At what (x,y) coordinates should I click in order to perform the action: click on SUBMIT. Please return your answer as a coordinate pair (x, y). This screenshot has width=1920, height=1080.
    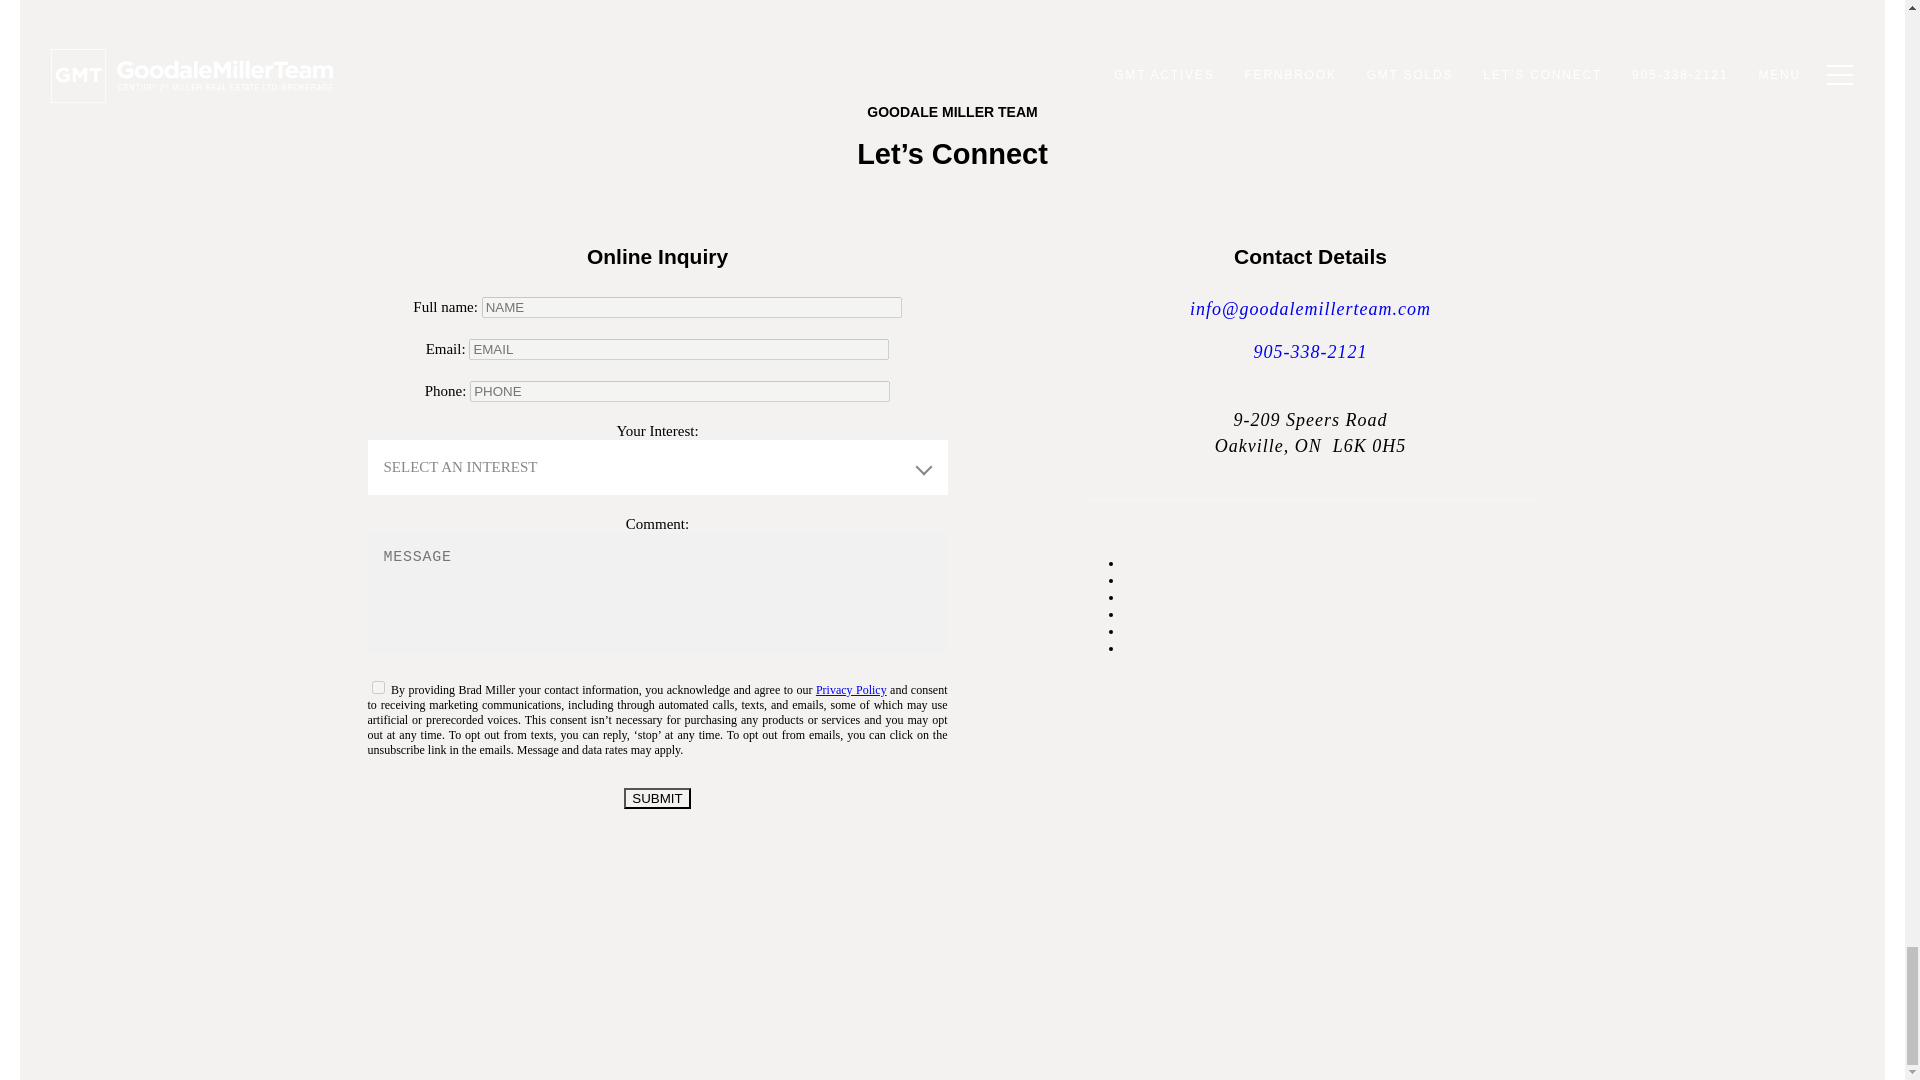
    Looking at the image, I should click on (656, 798).